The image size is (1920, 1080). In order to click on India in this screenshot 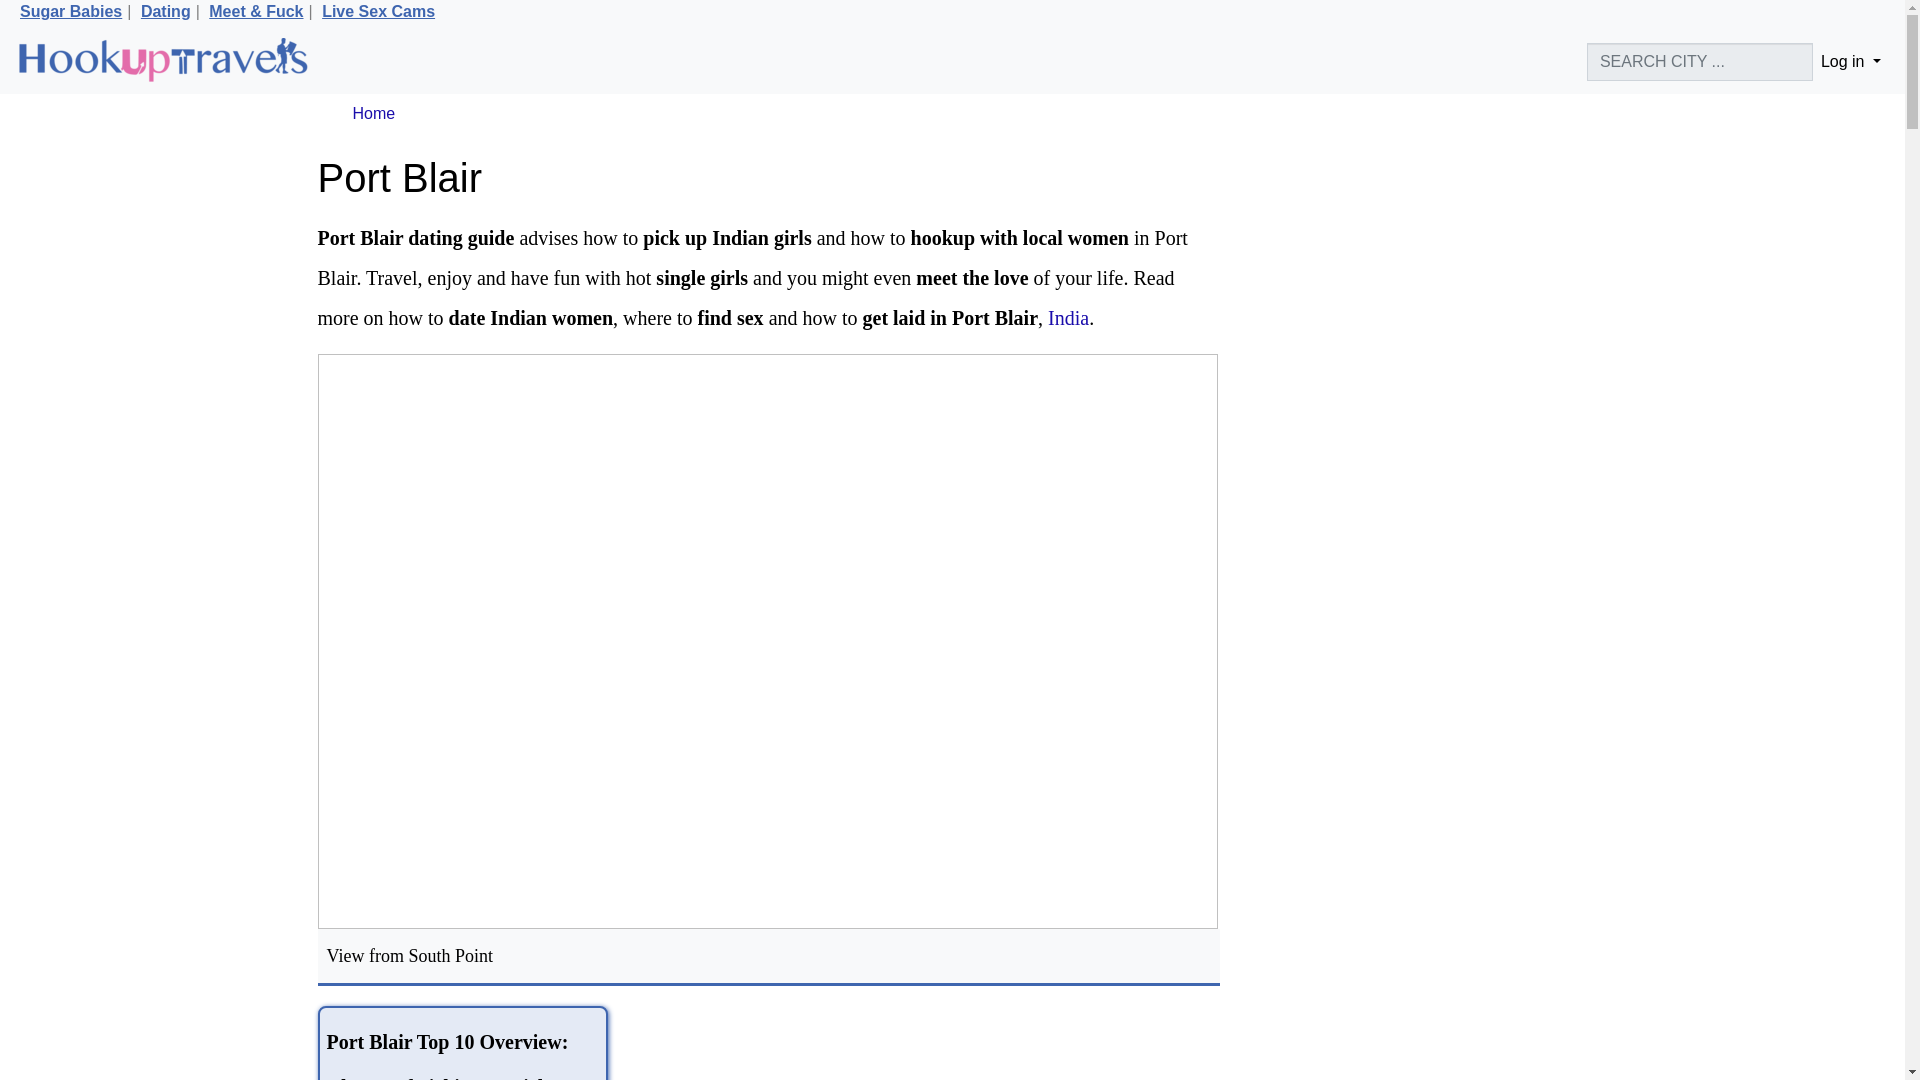, I will do `click(1068, 318)`.